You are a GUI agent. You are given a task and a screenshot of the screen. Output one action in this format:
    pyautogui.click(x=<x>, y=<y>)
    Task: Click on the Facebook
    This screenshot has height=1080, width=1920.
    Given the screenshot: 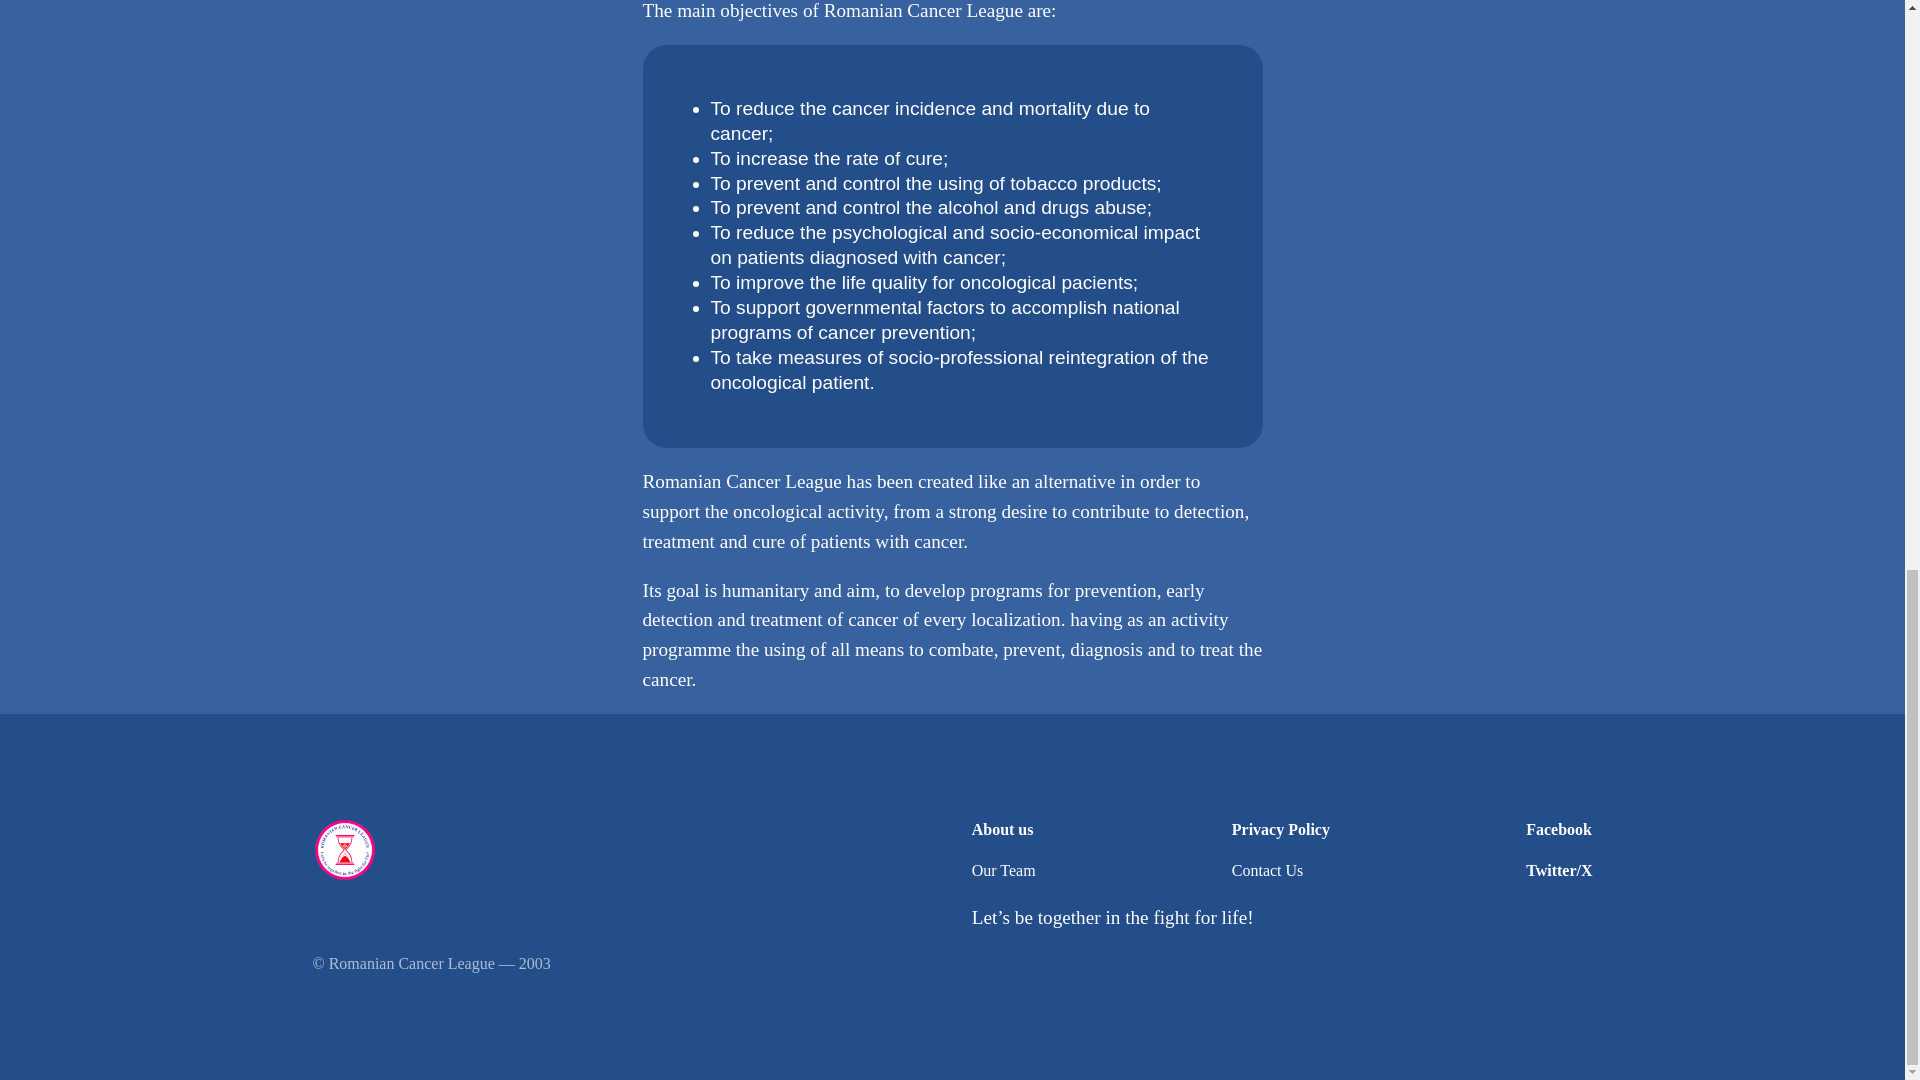 What is the action you would take?
    pyautogui.click(x=1558, y=830)
    